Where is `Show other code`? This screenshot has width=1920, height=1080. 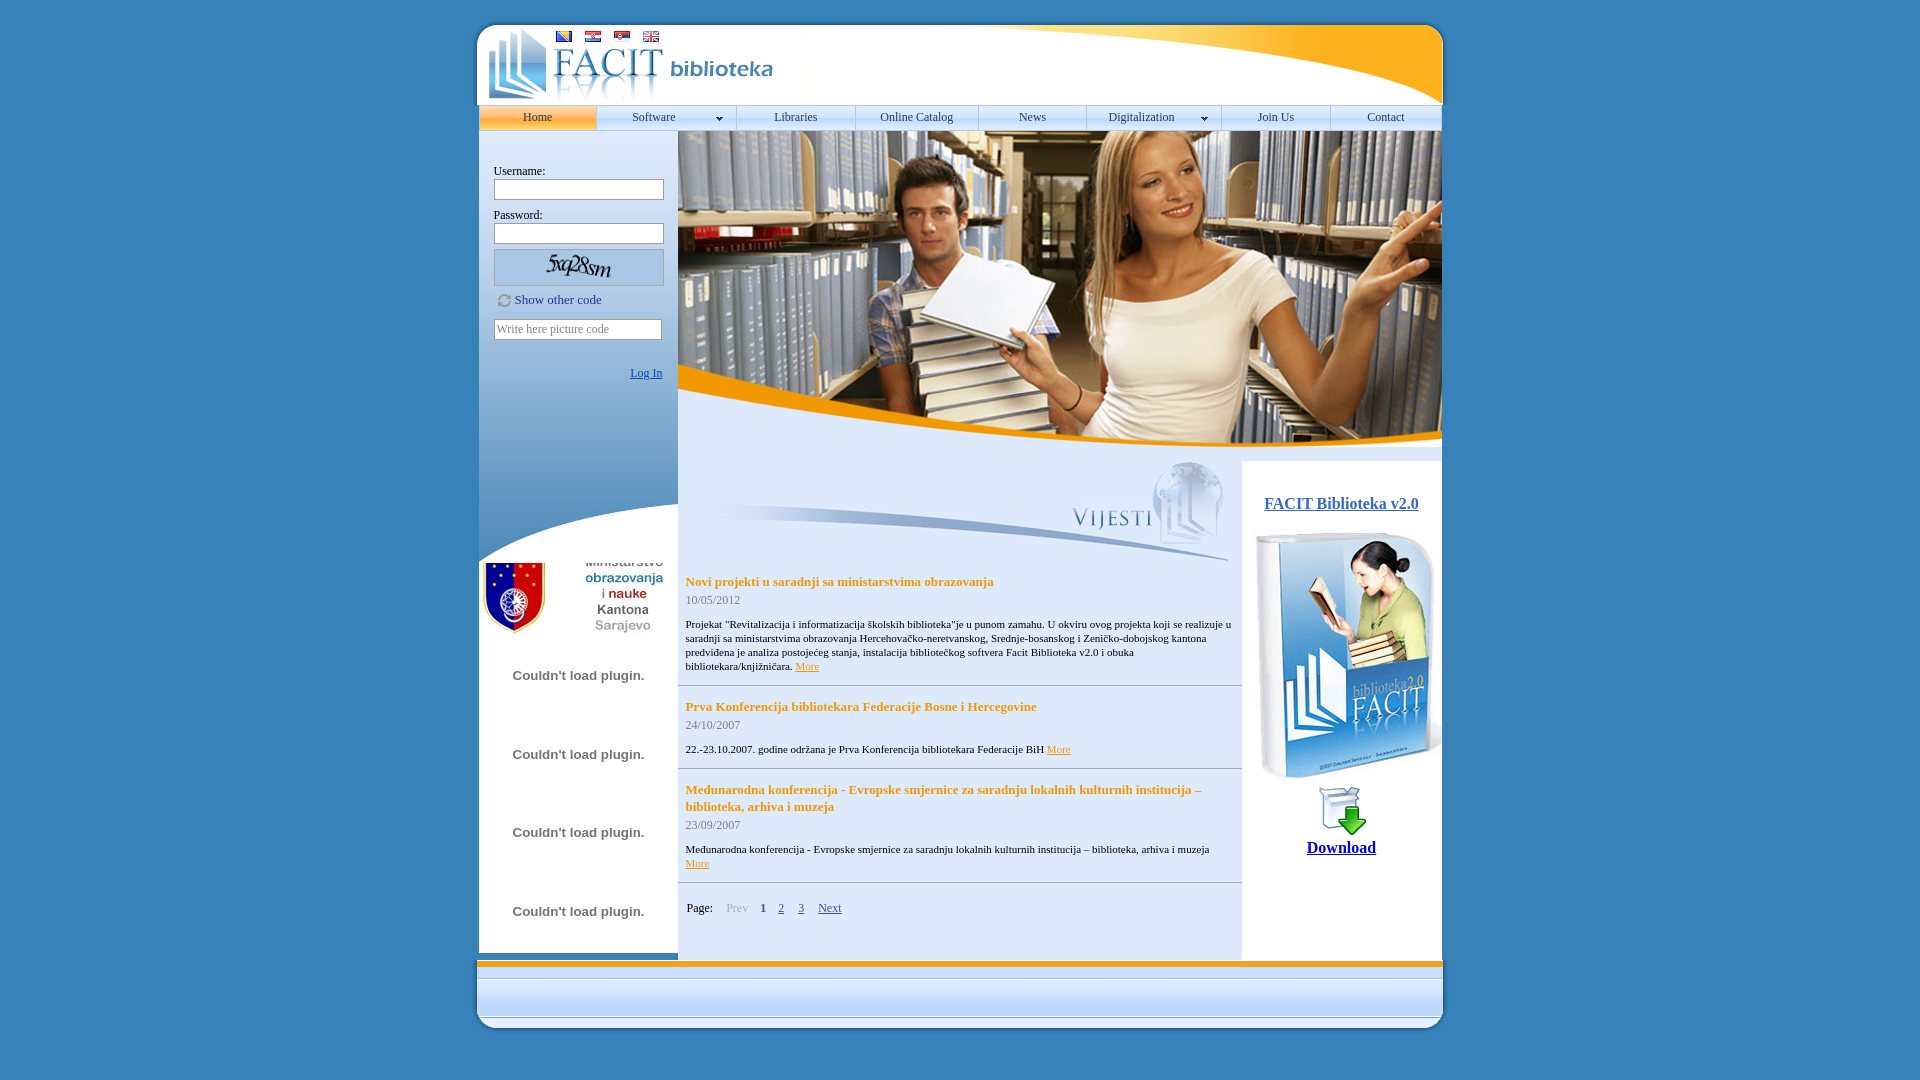 Show other code is located at coordinates (550, 298).